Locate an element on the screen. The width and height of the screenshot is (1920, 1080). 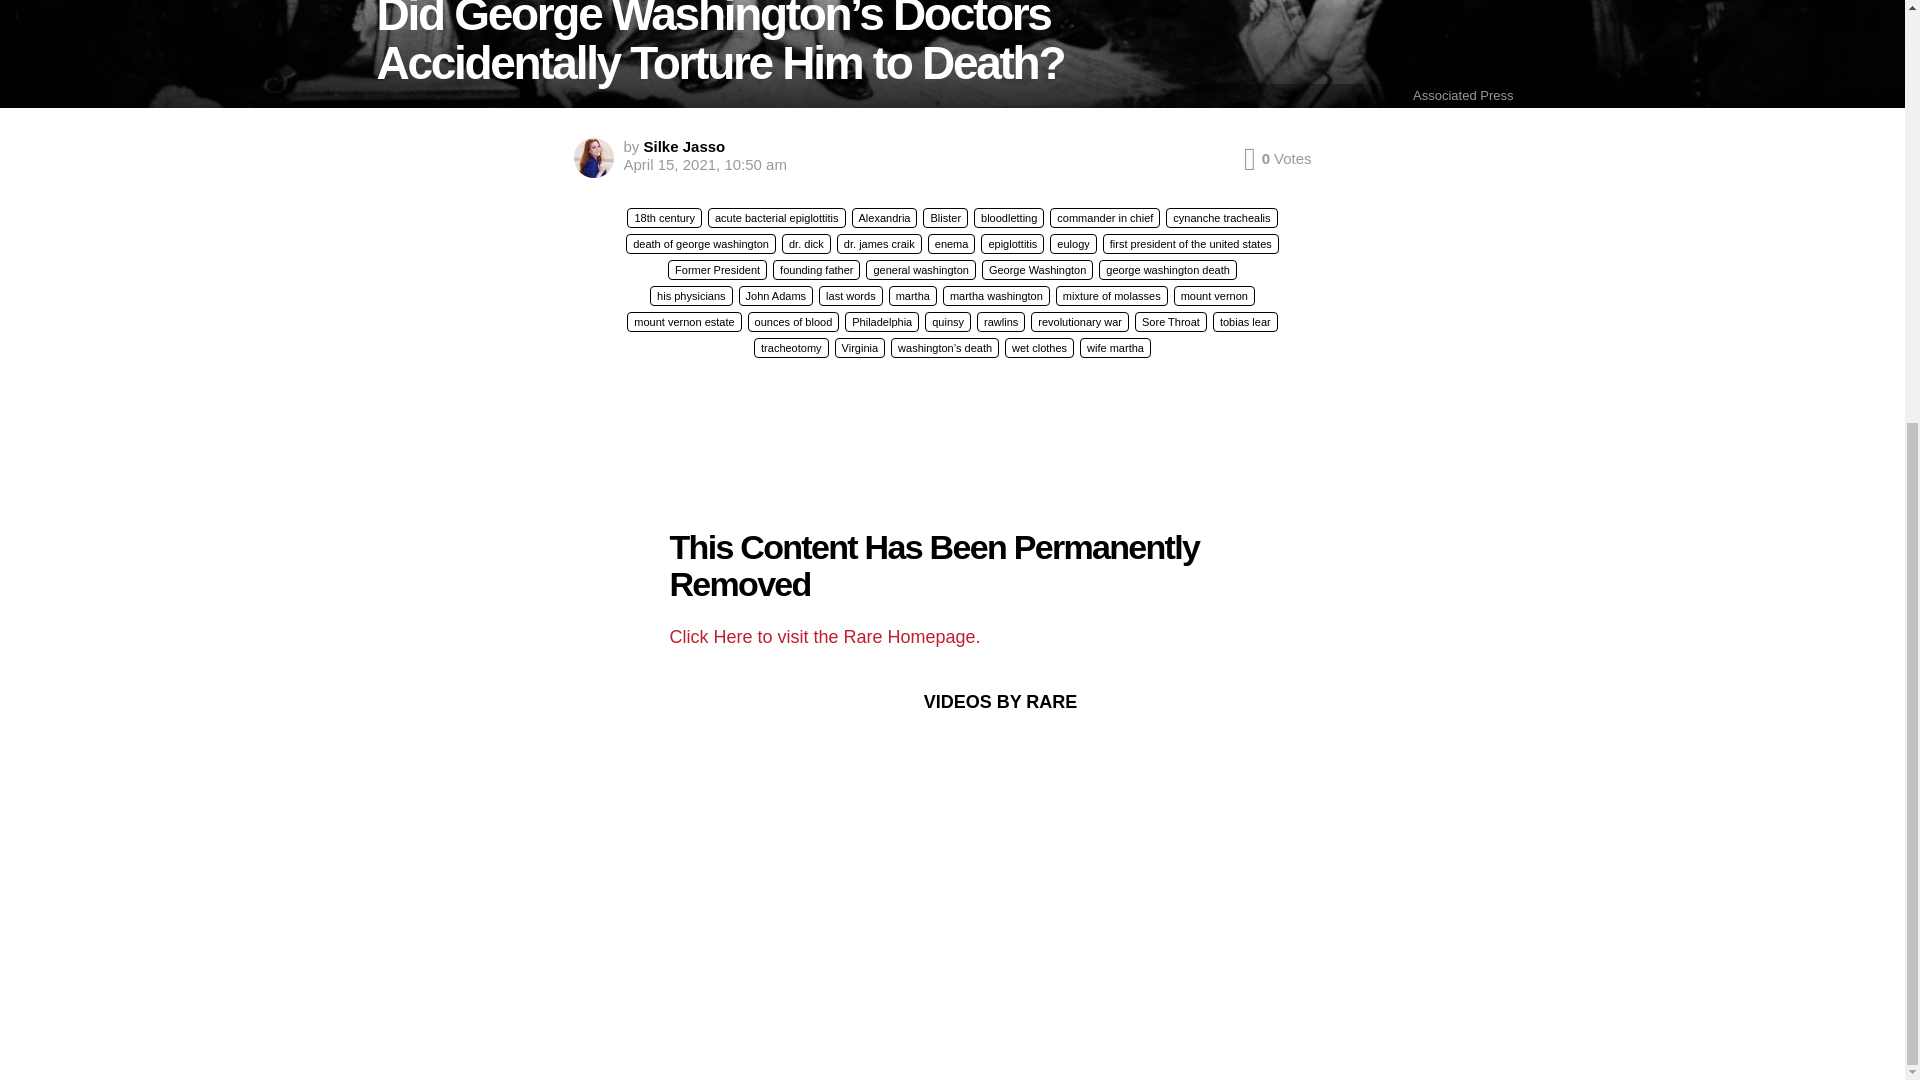
bloodletting is located at coordinates (1008, 218).